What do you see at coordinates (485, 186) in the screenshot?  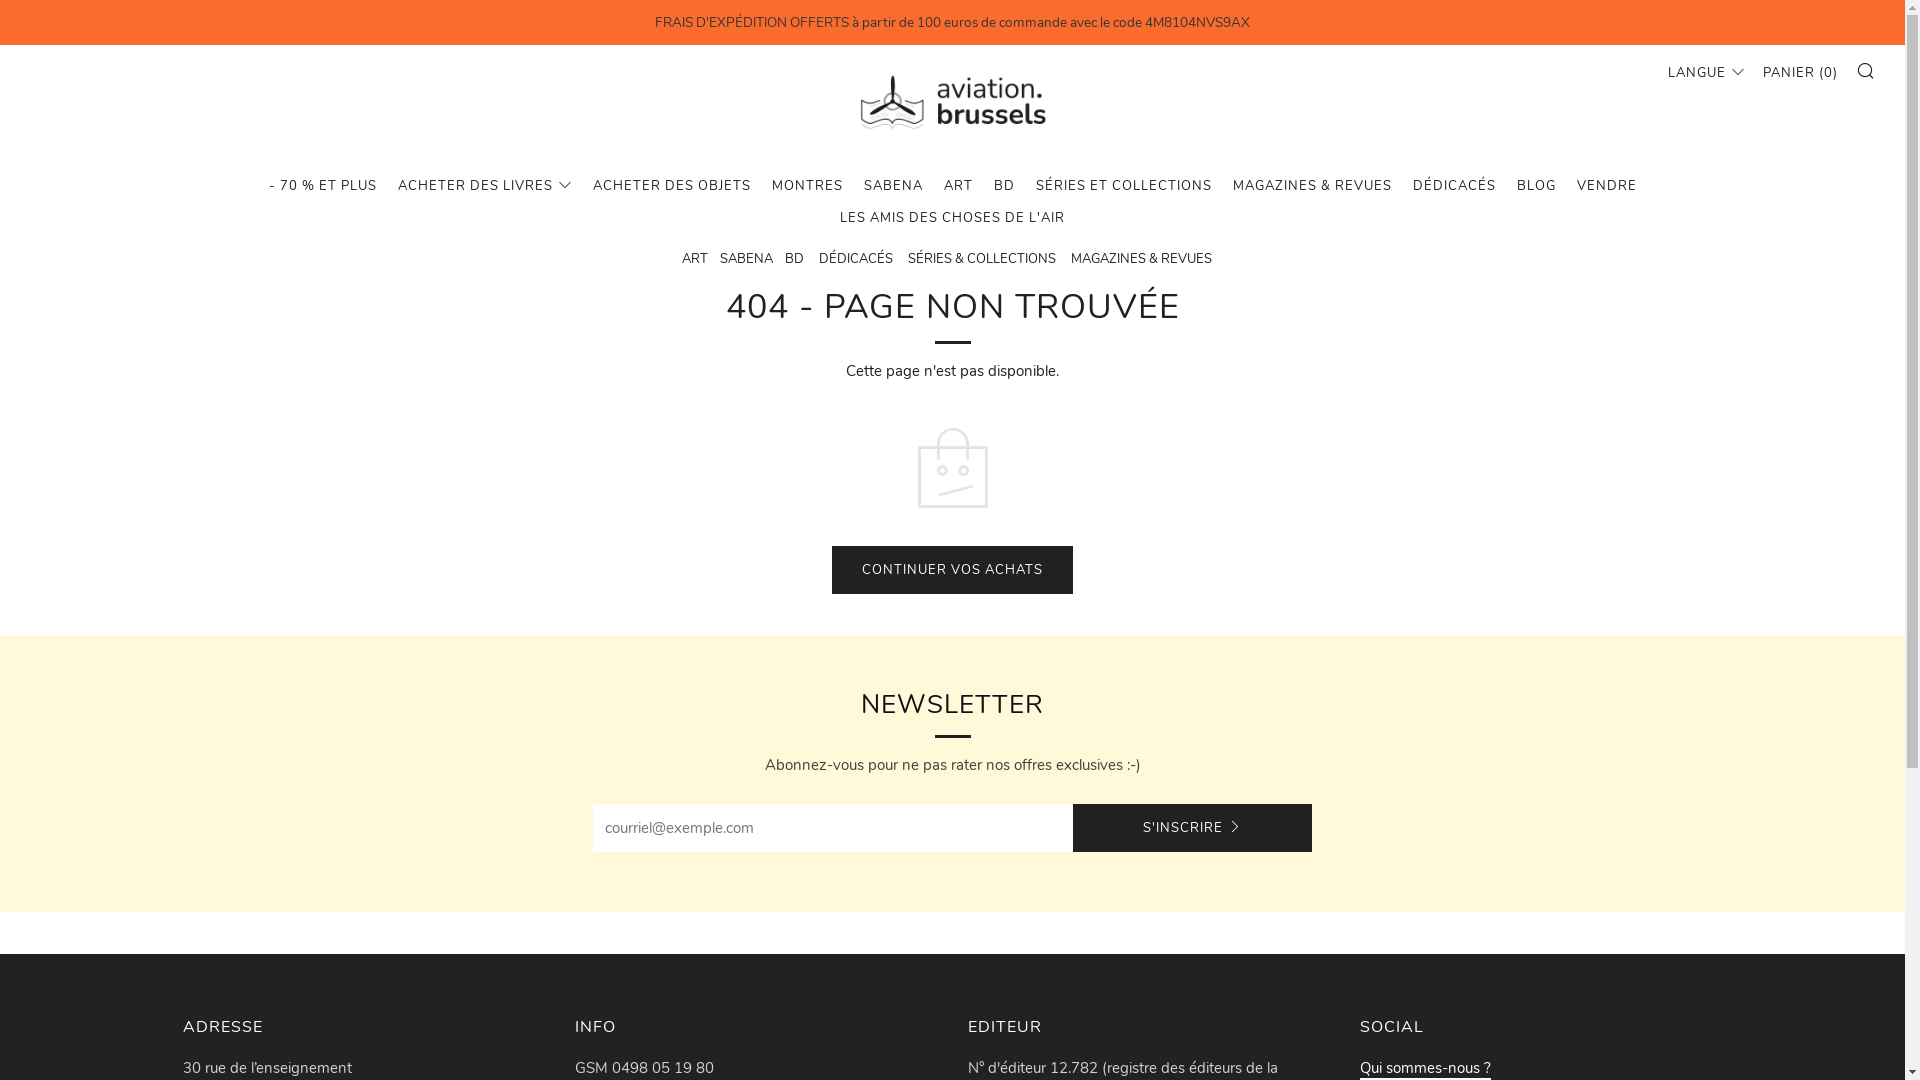 I see `ACHETER DES LIVRES` at bounding box center [485, 186].